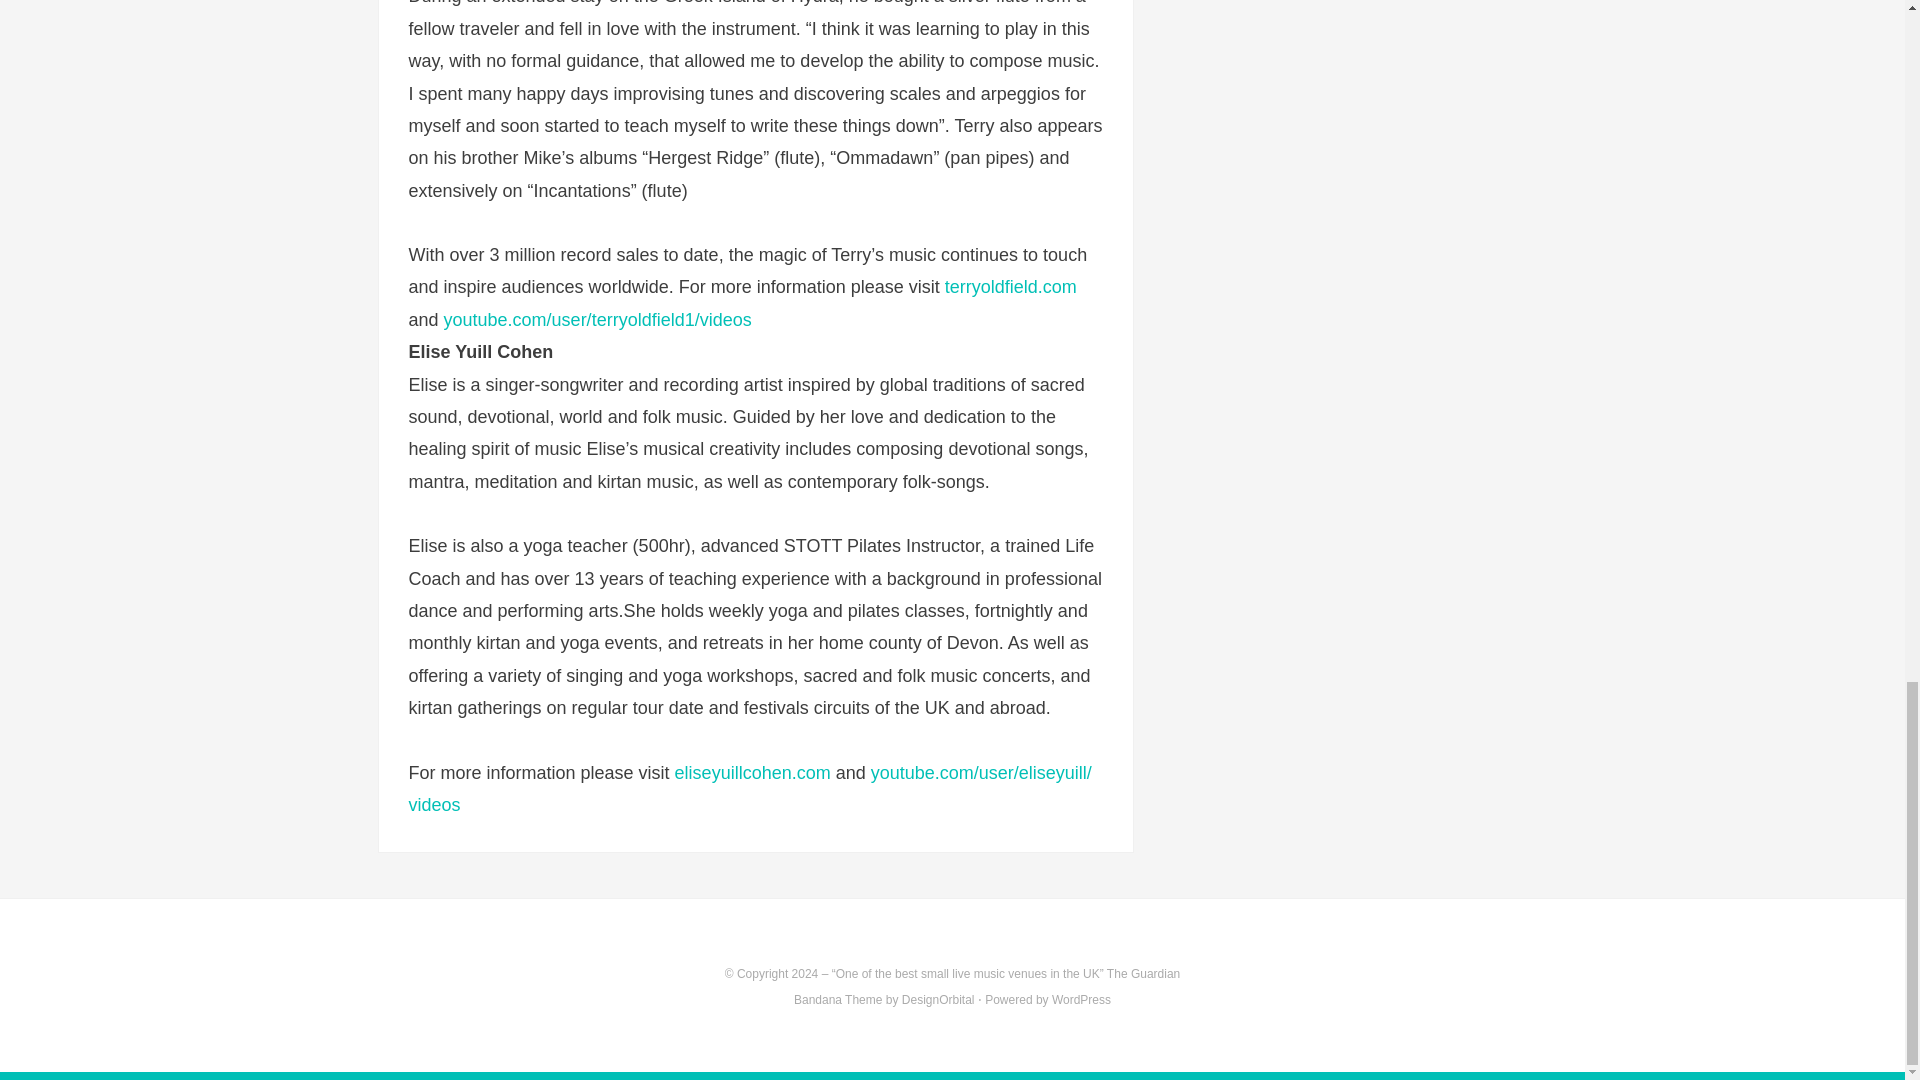 The image size is (1920, 1080). I want to click on terryoldfield.com, so click(1010, 286).